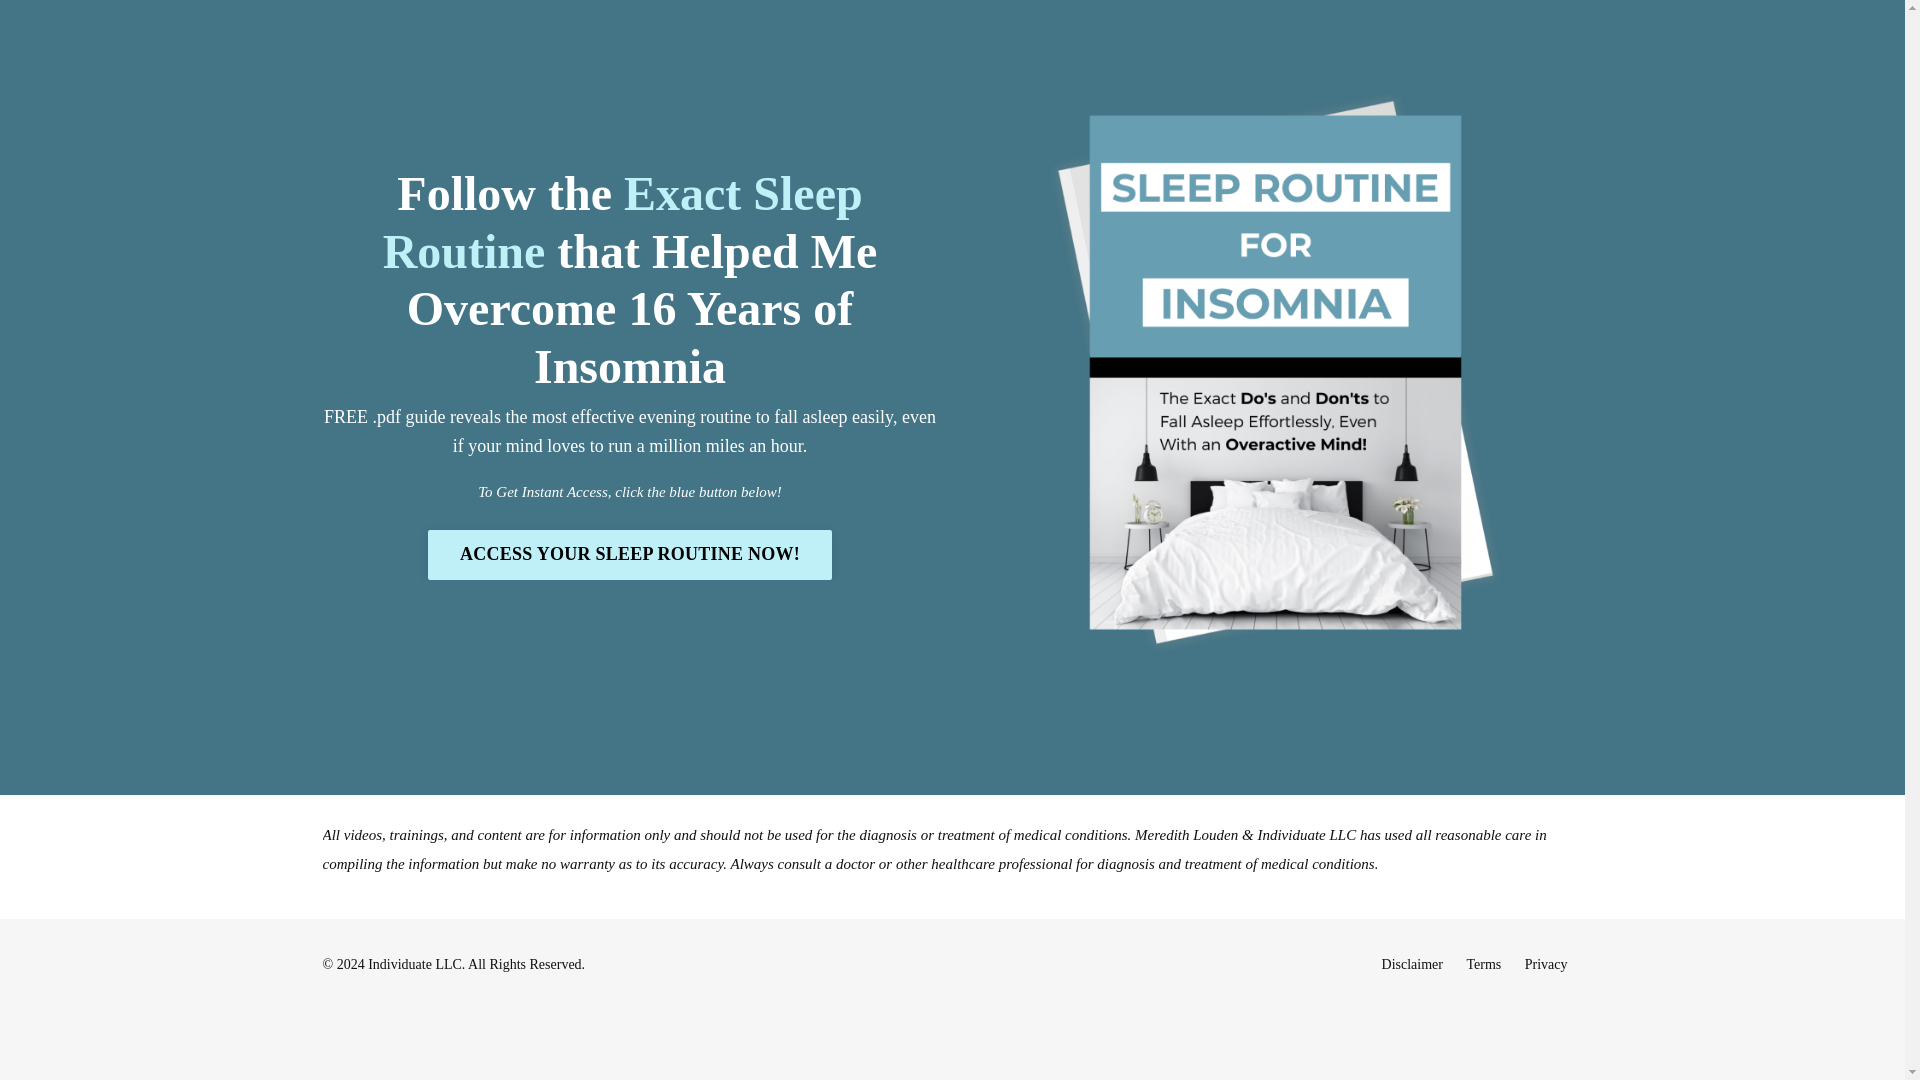  Describe the element at coordinates (1546, 964) in the screenshot. I see `Privacy` at that location.